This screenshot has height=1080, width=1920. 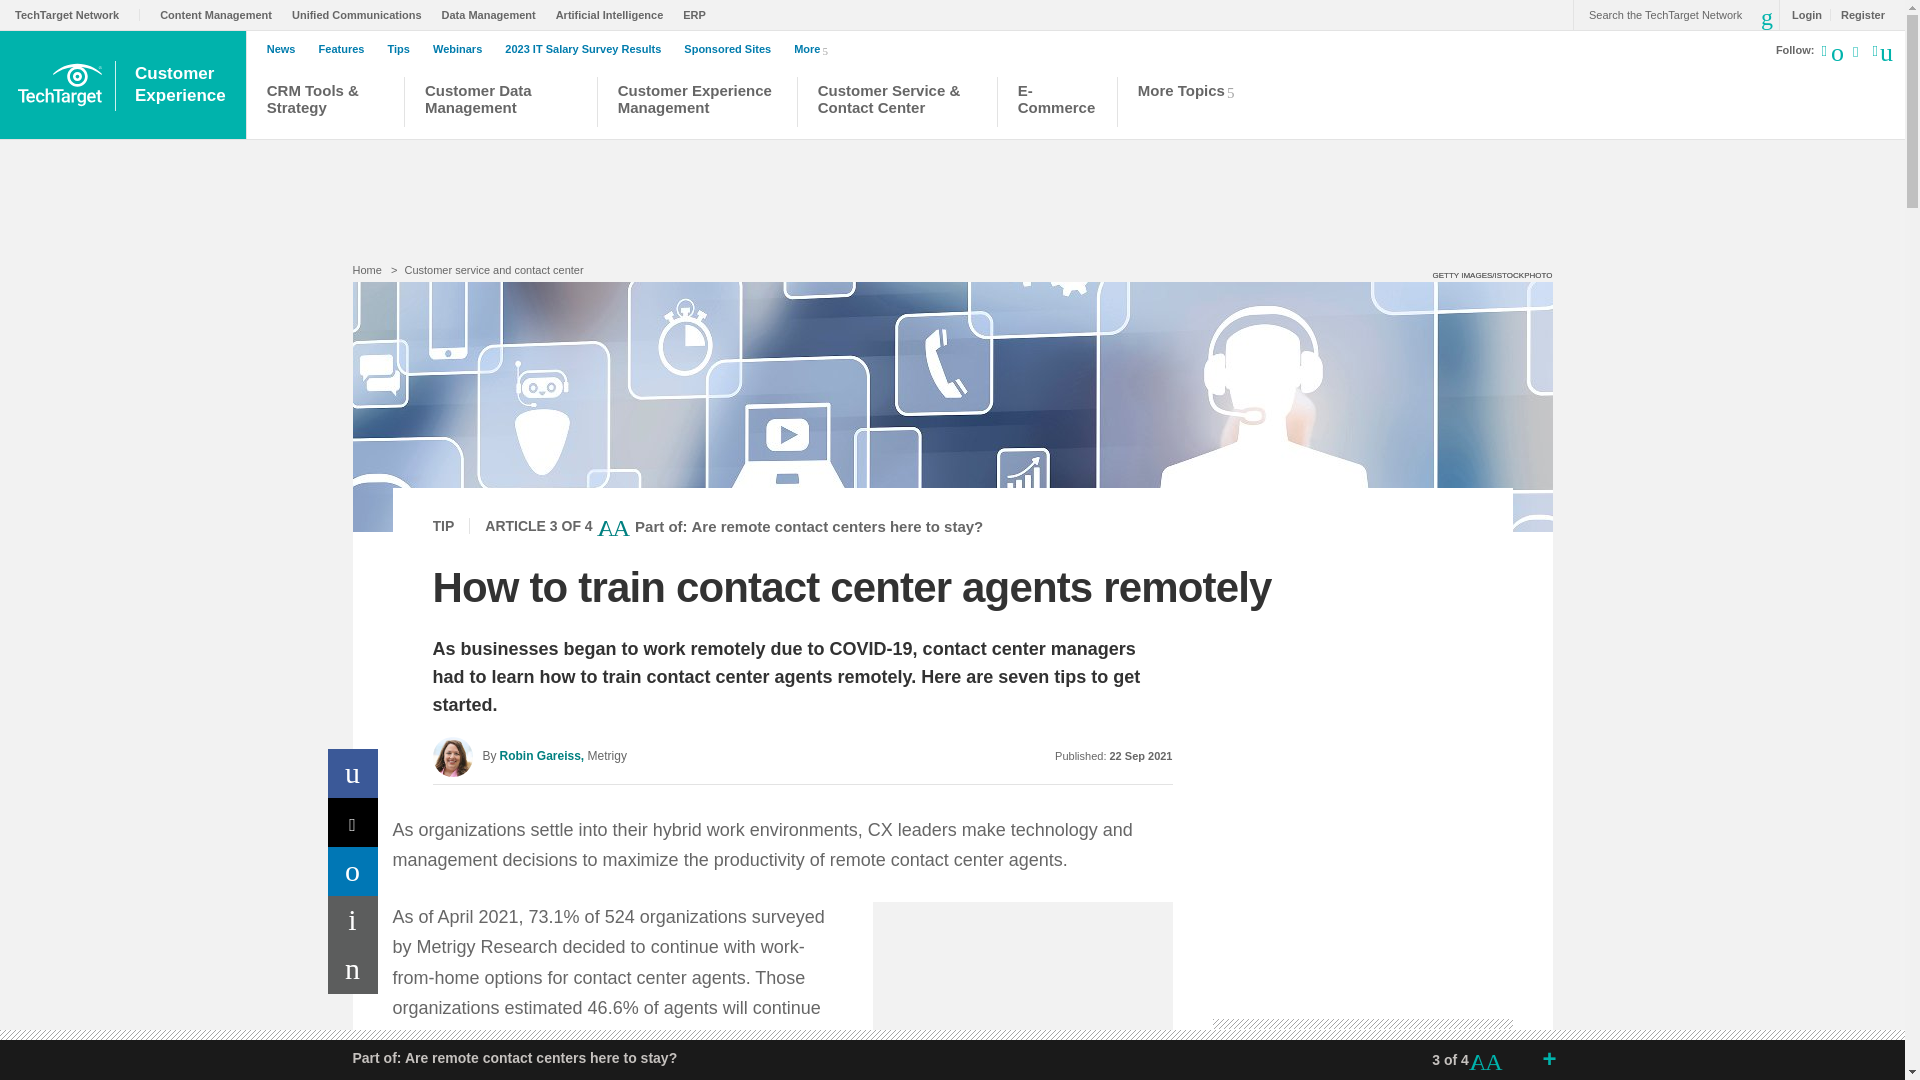 I want to click on TechTarget Network, so click(x=78, y=14).